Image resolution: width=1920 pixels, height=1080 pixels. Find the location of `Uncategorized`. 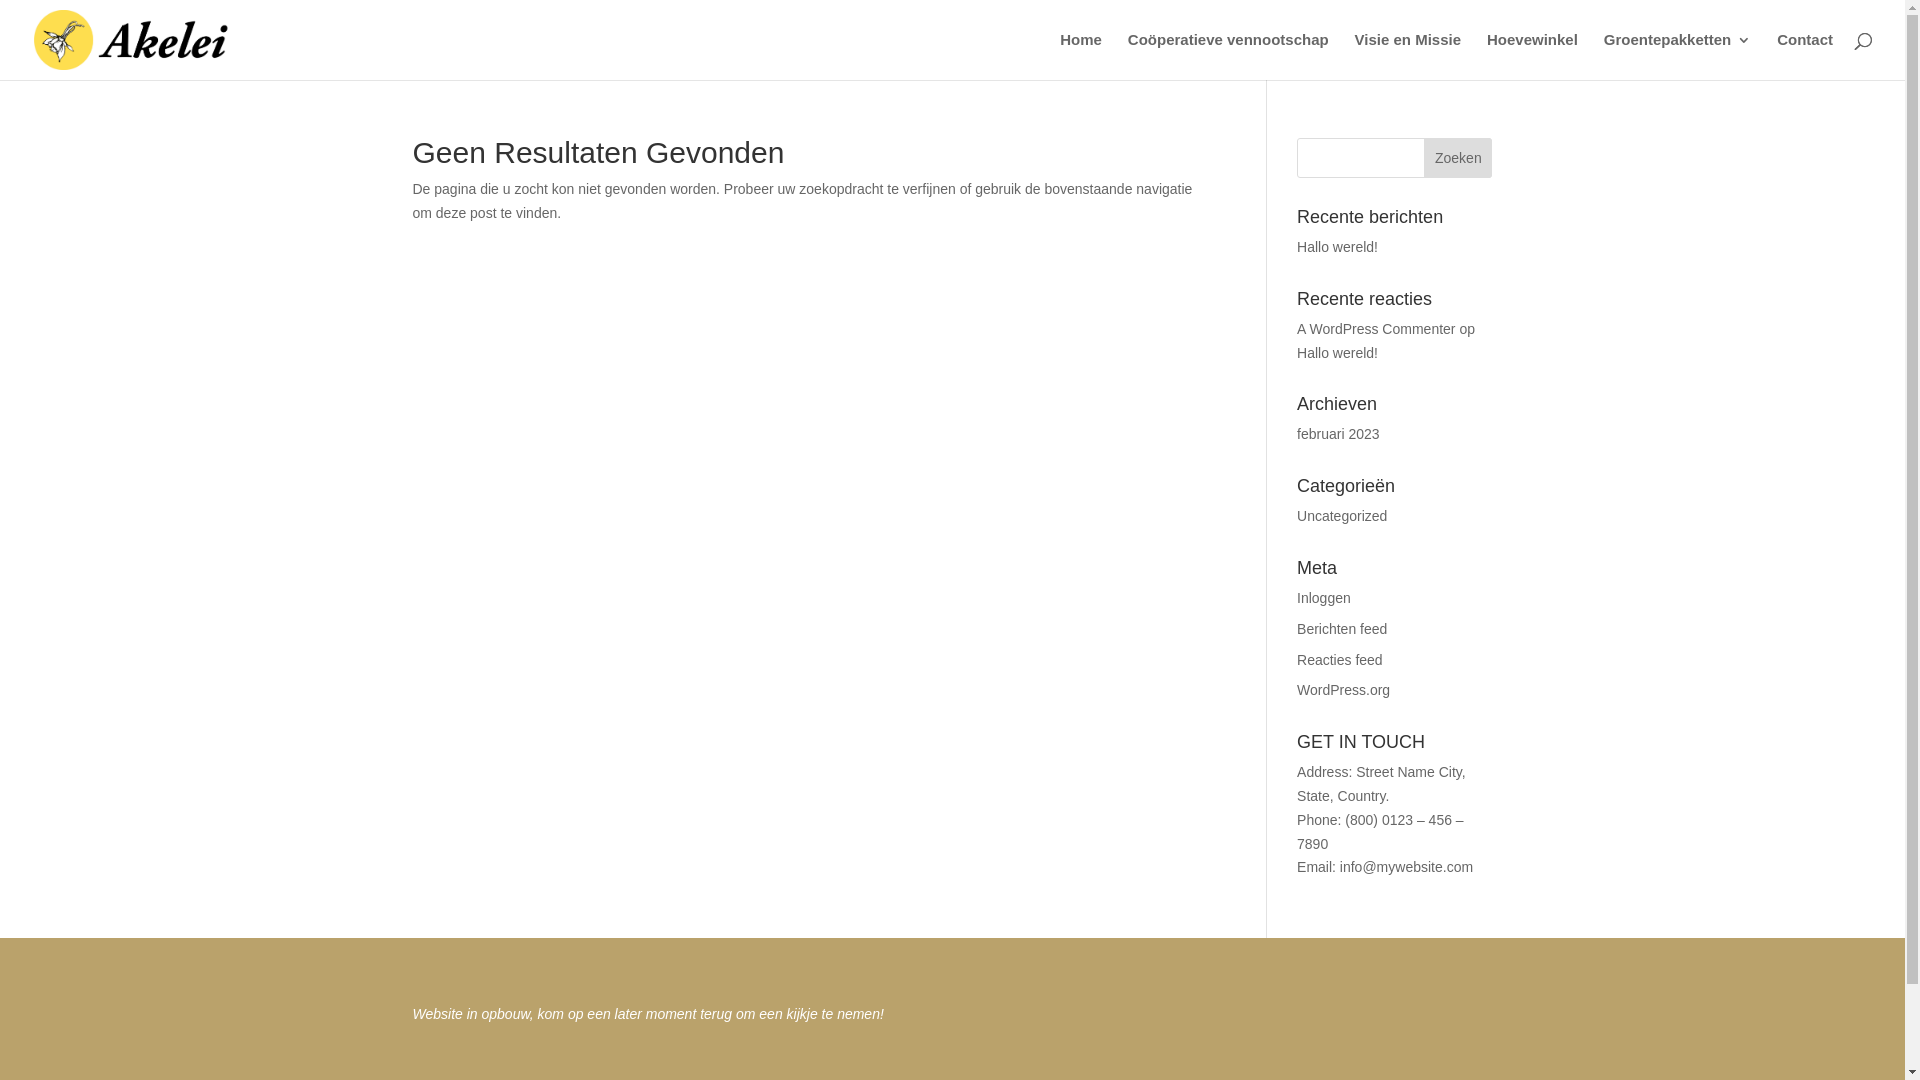

Uncategorized is located at coordinates (1342, 516).